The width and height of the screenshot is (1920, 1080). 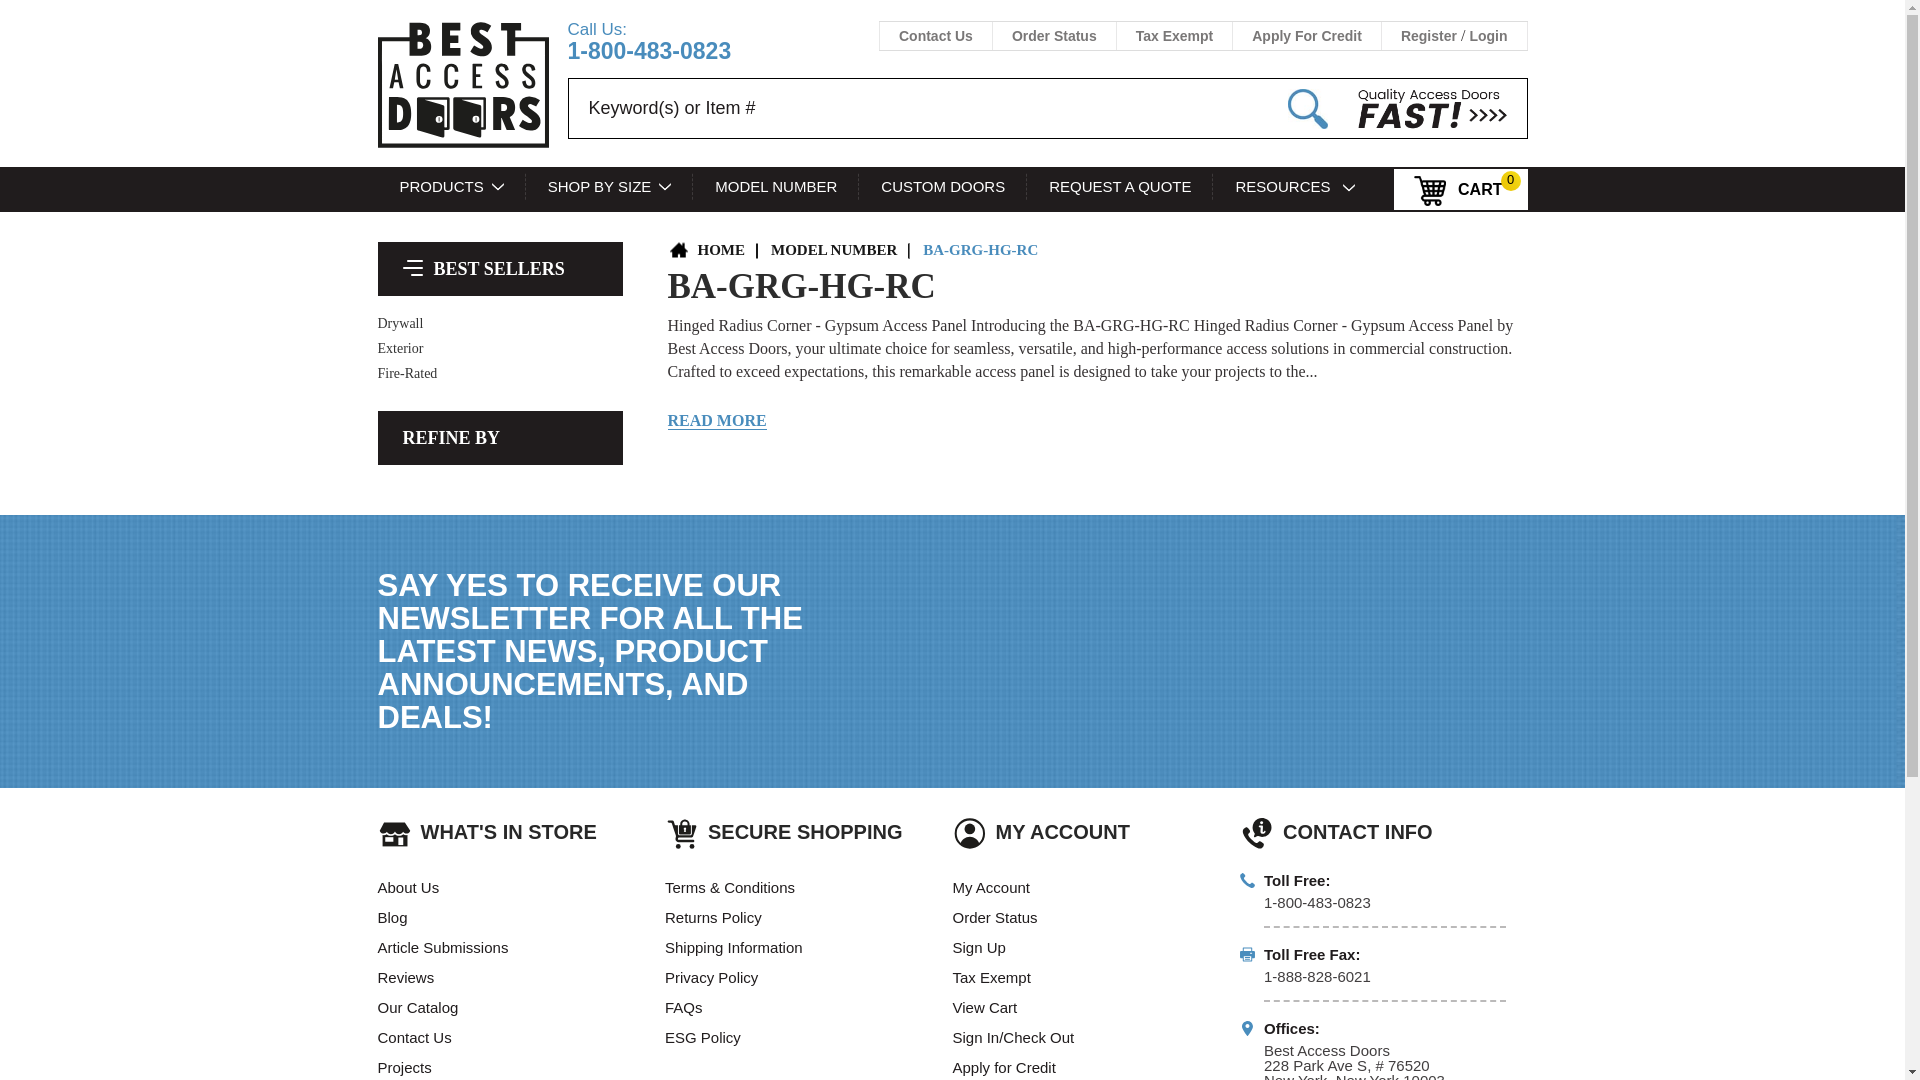 What do you see at coordinates (1306, 36) in the screenshot?
I see `Apply For Credit` at bounding box center [1306, 36].